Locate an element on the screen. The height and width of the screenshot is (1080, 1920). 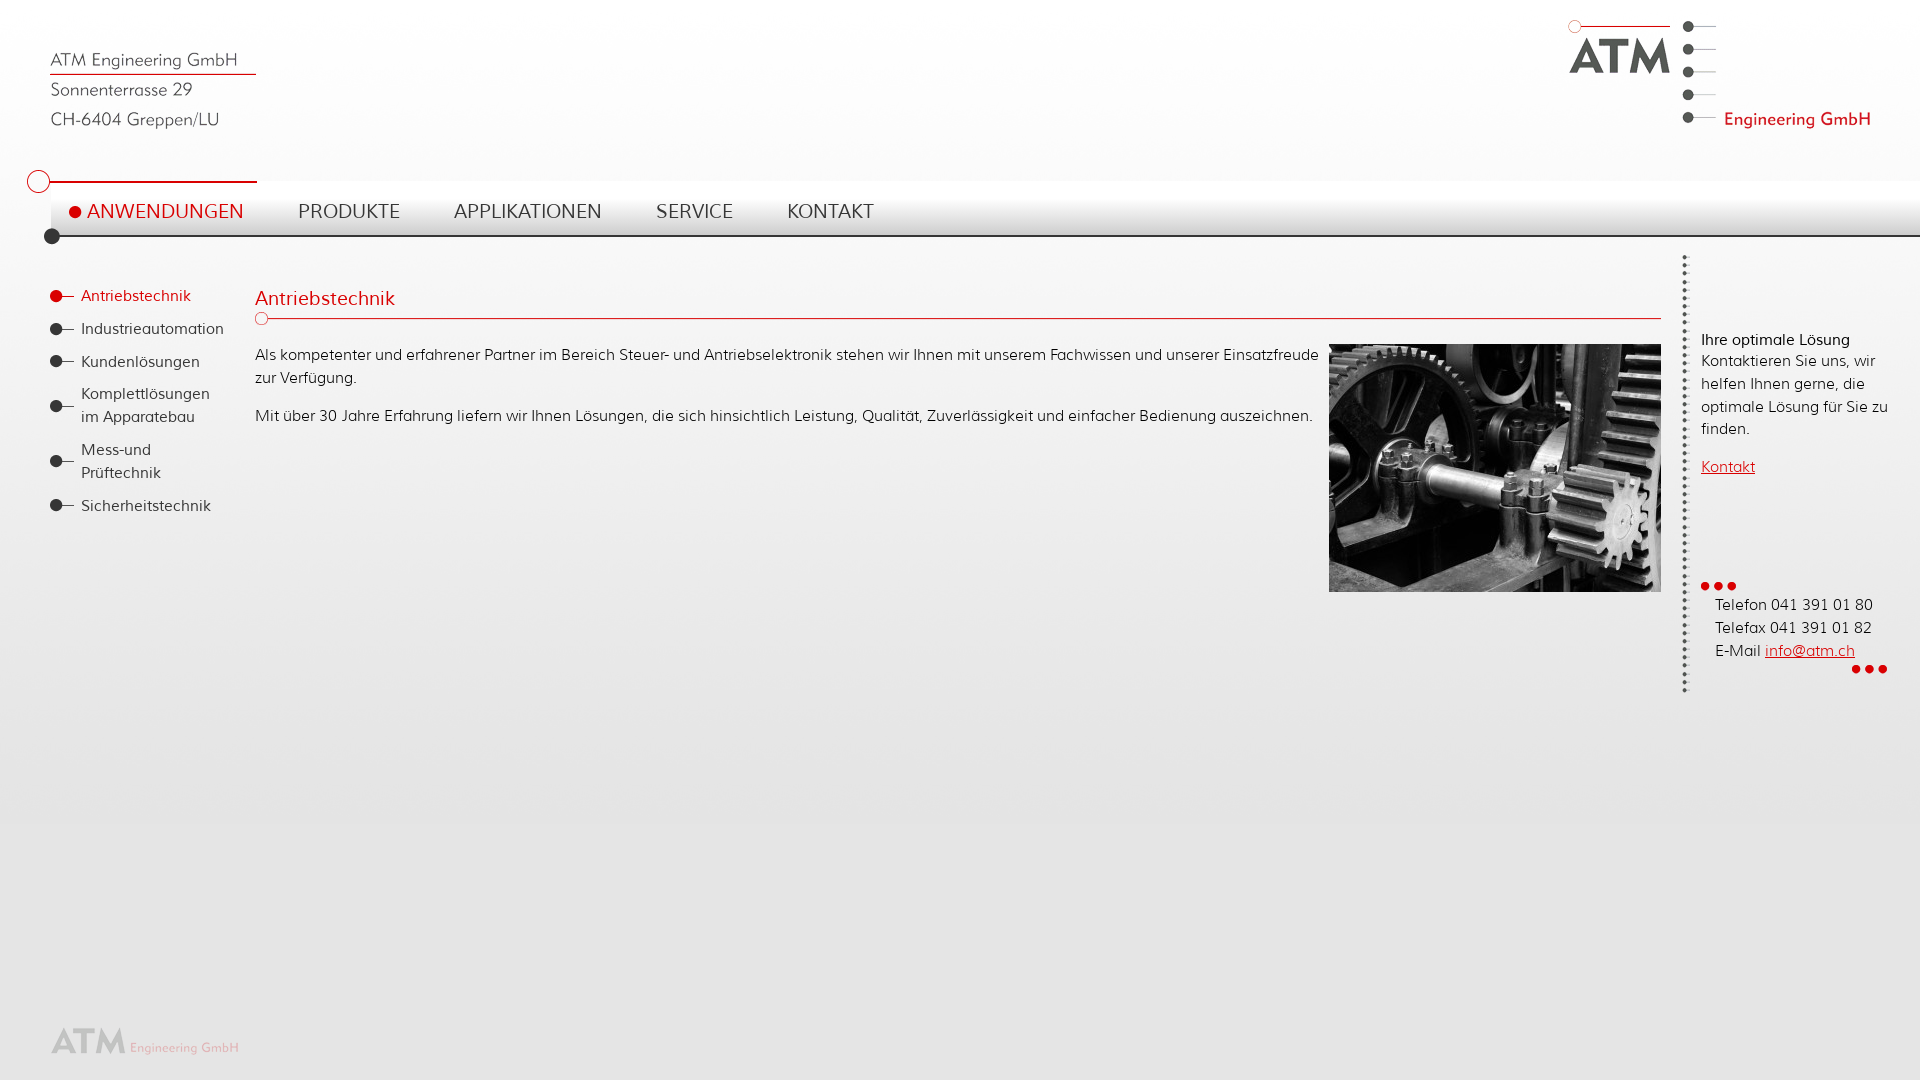
SERVICE is located at coordinates (686, 212).